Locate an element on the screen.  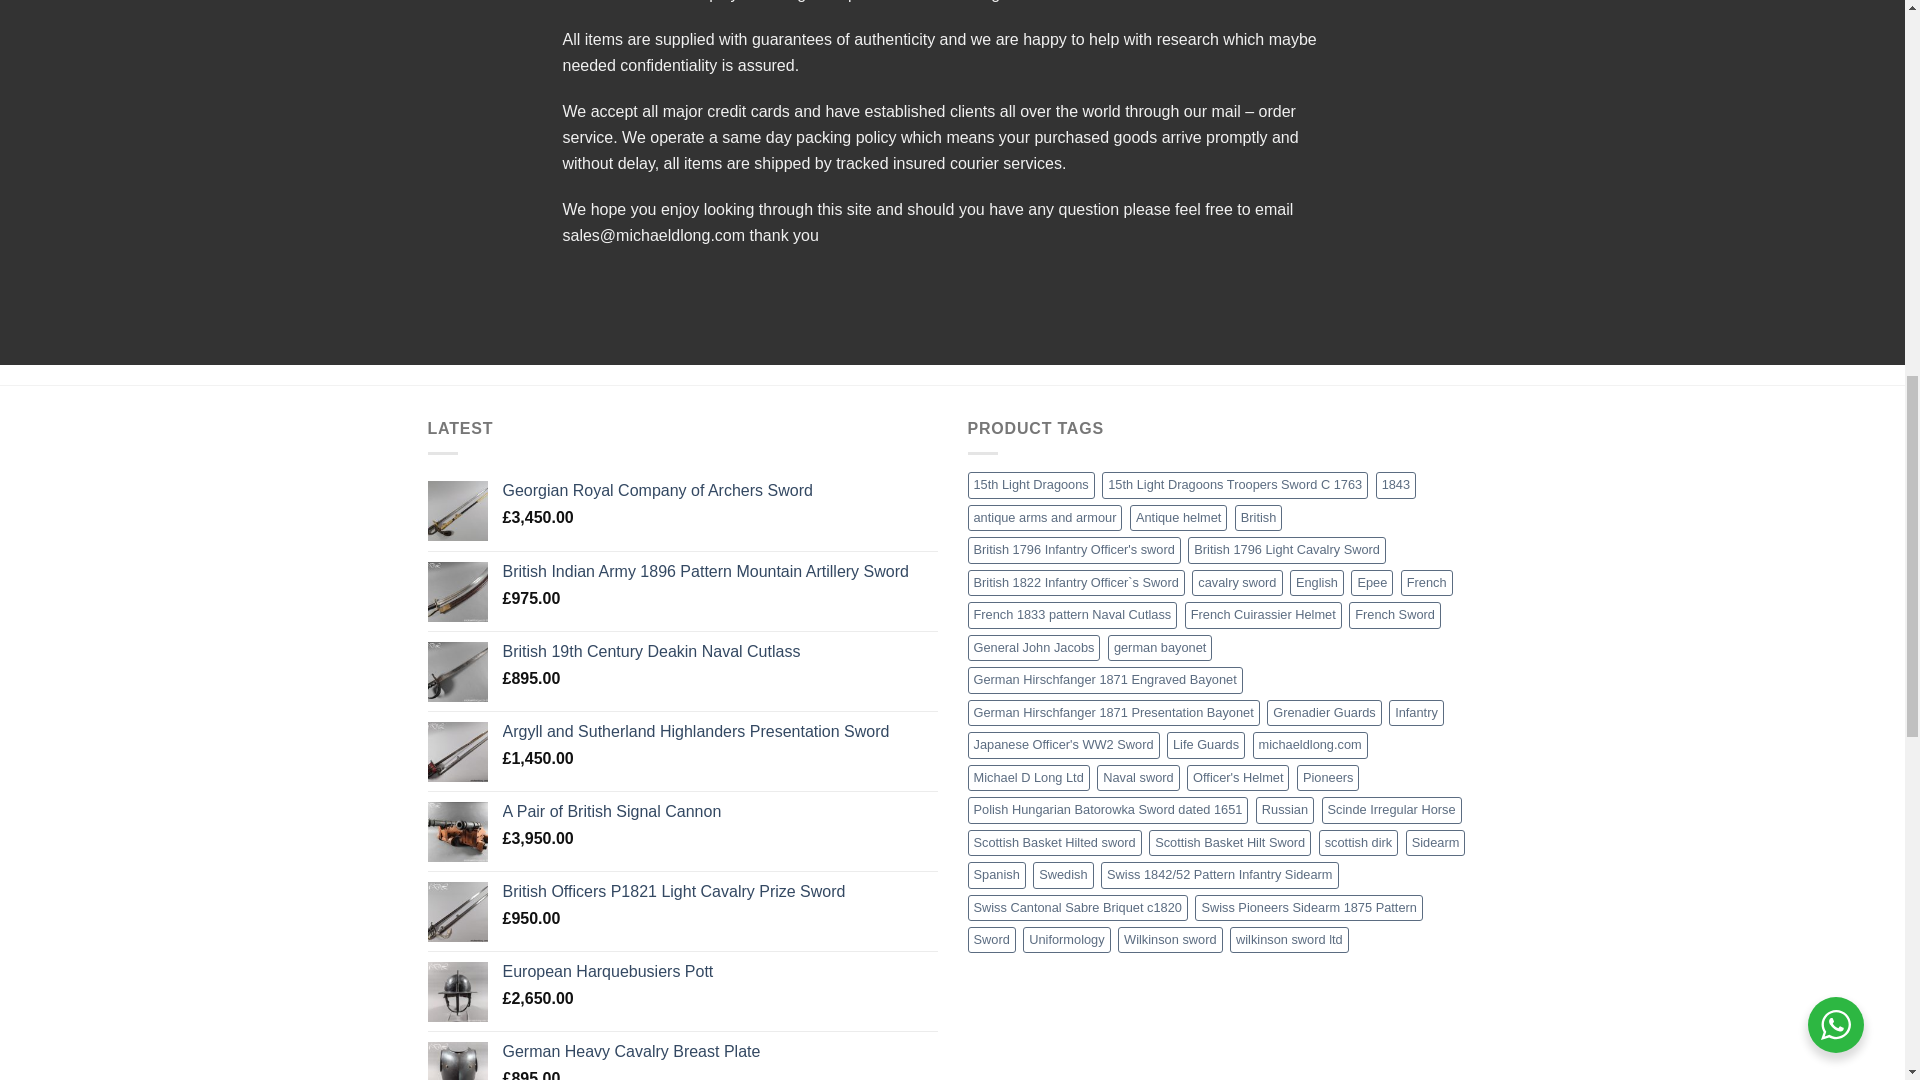
Argyll and Sutherland Highlanders Presentation Sword is located at coordinates (718, 732).